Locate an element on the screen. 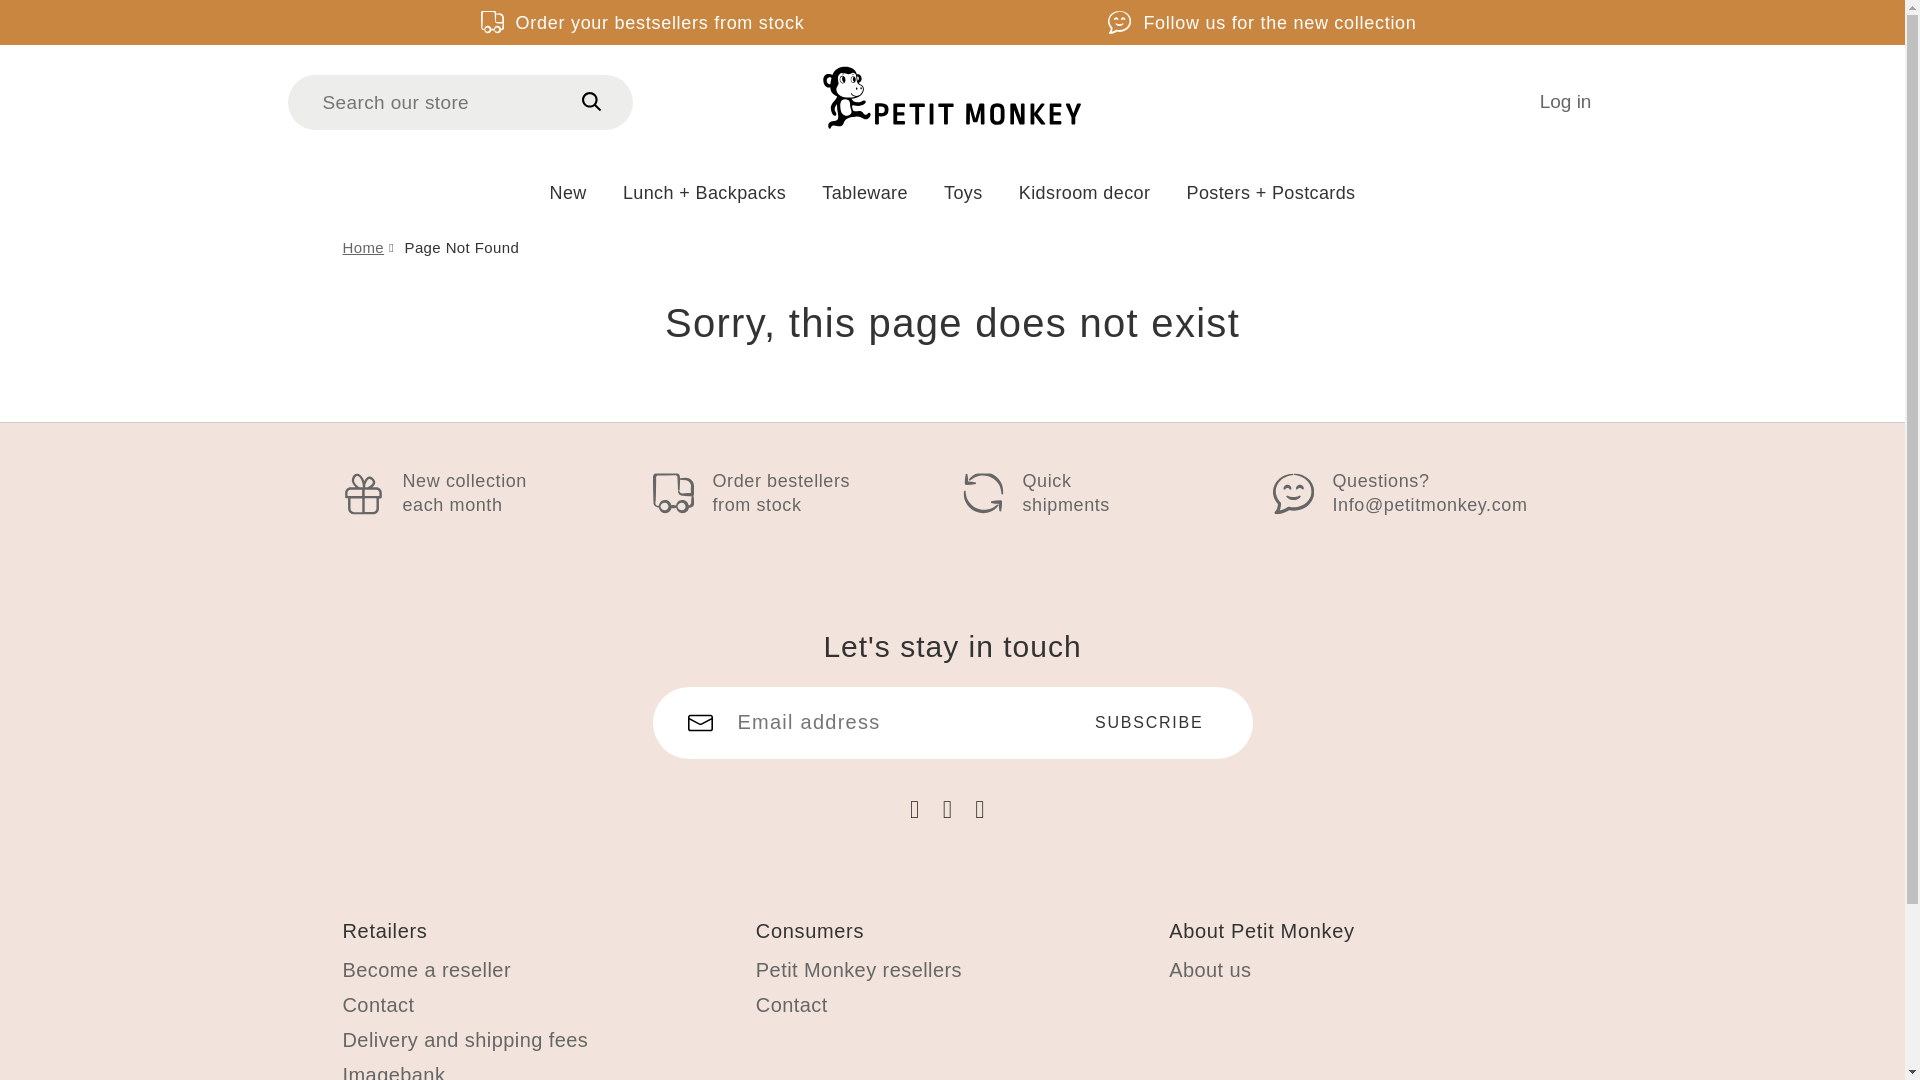 This screenshot has height=1080, width=1920. Kidsroom decor is located at coordinates (1084, 191).